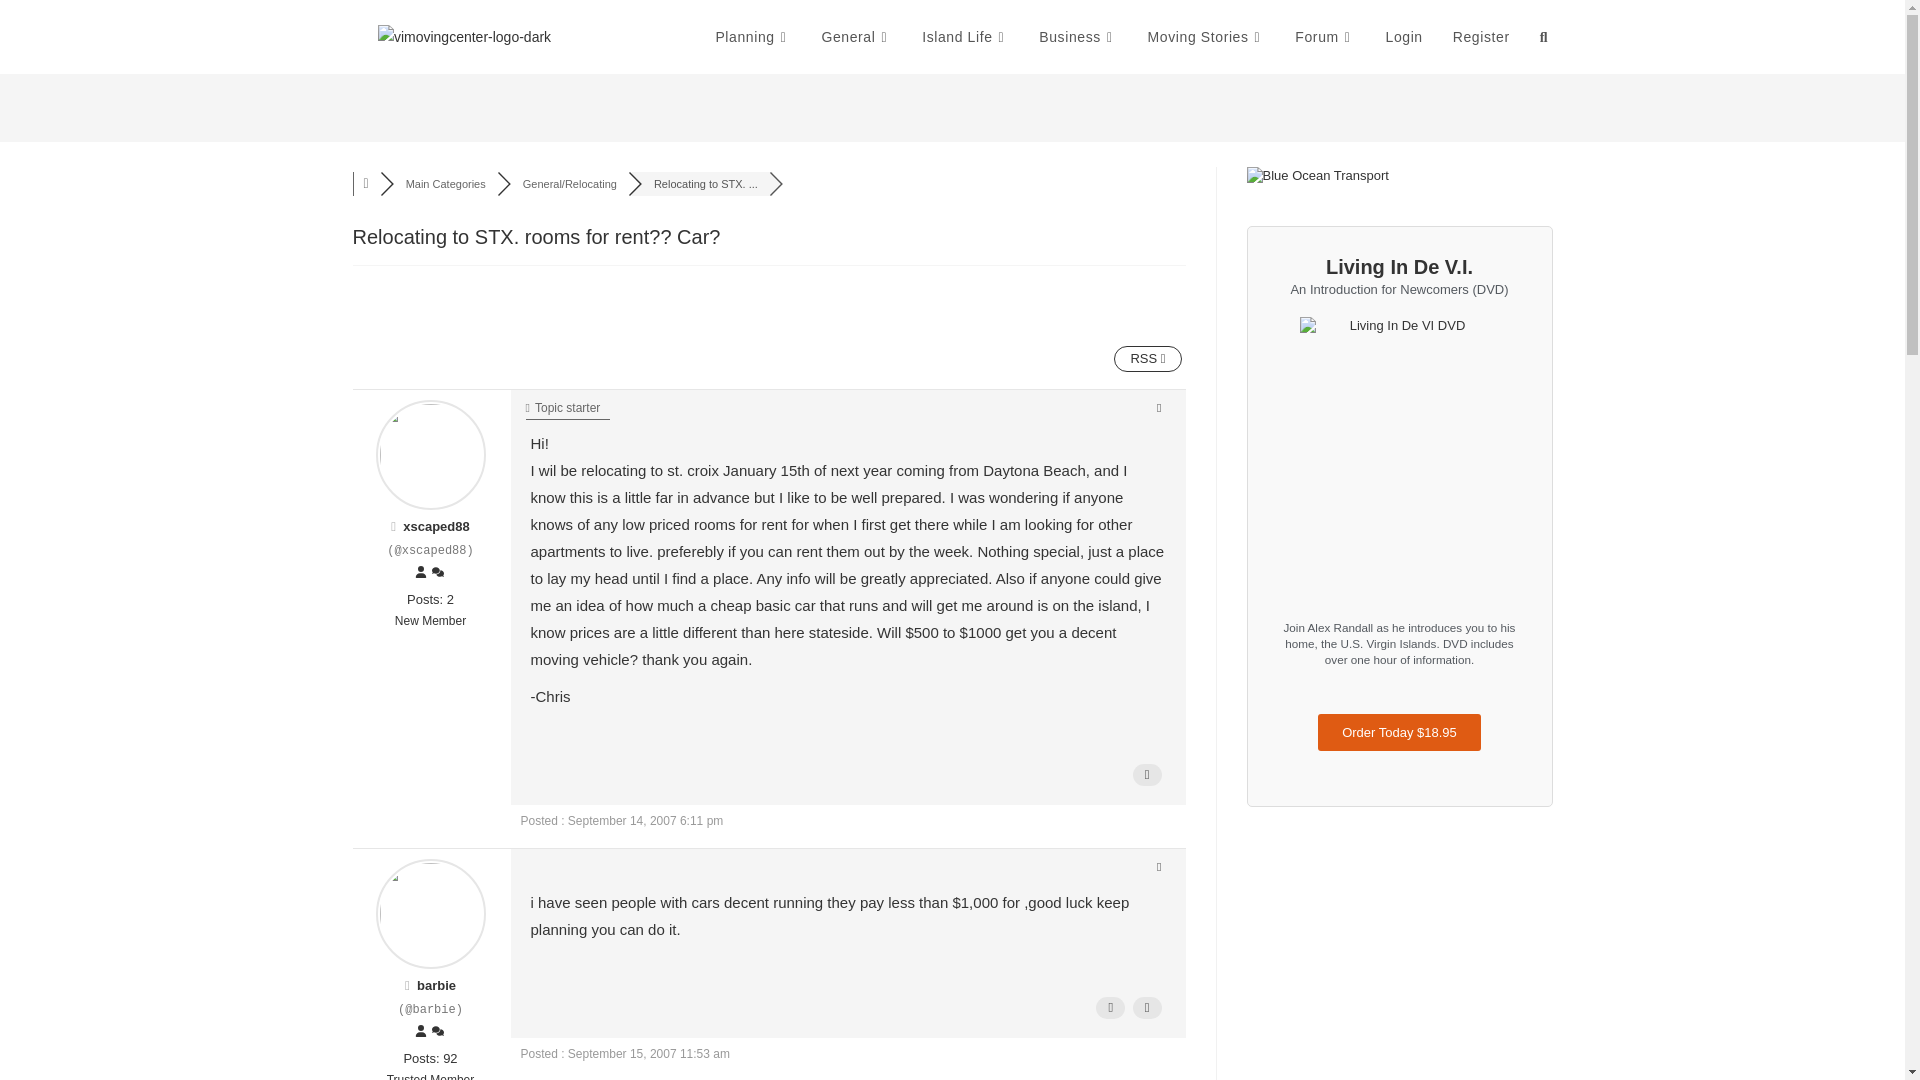 This screenshot has height=1080, width=1920. I want to click on Business, so click(1078, 37).